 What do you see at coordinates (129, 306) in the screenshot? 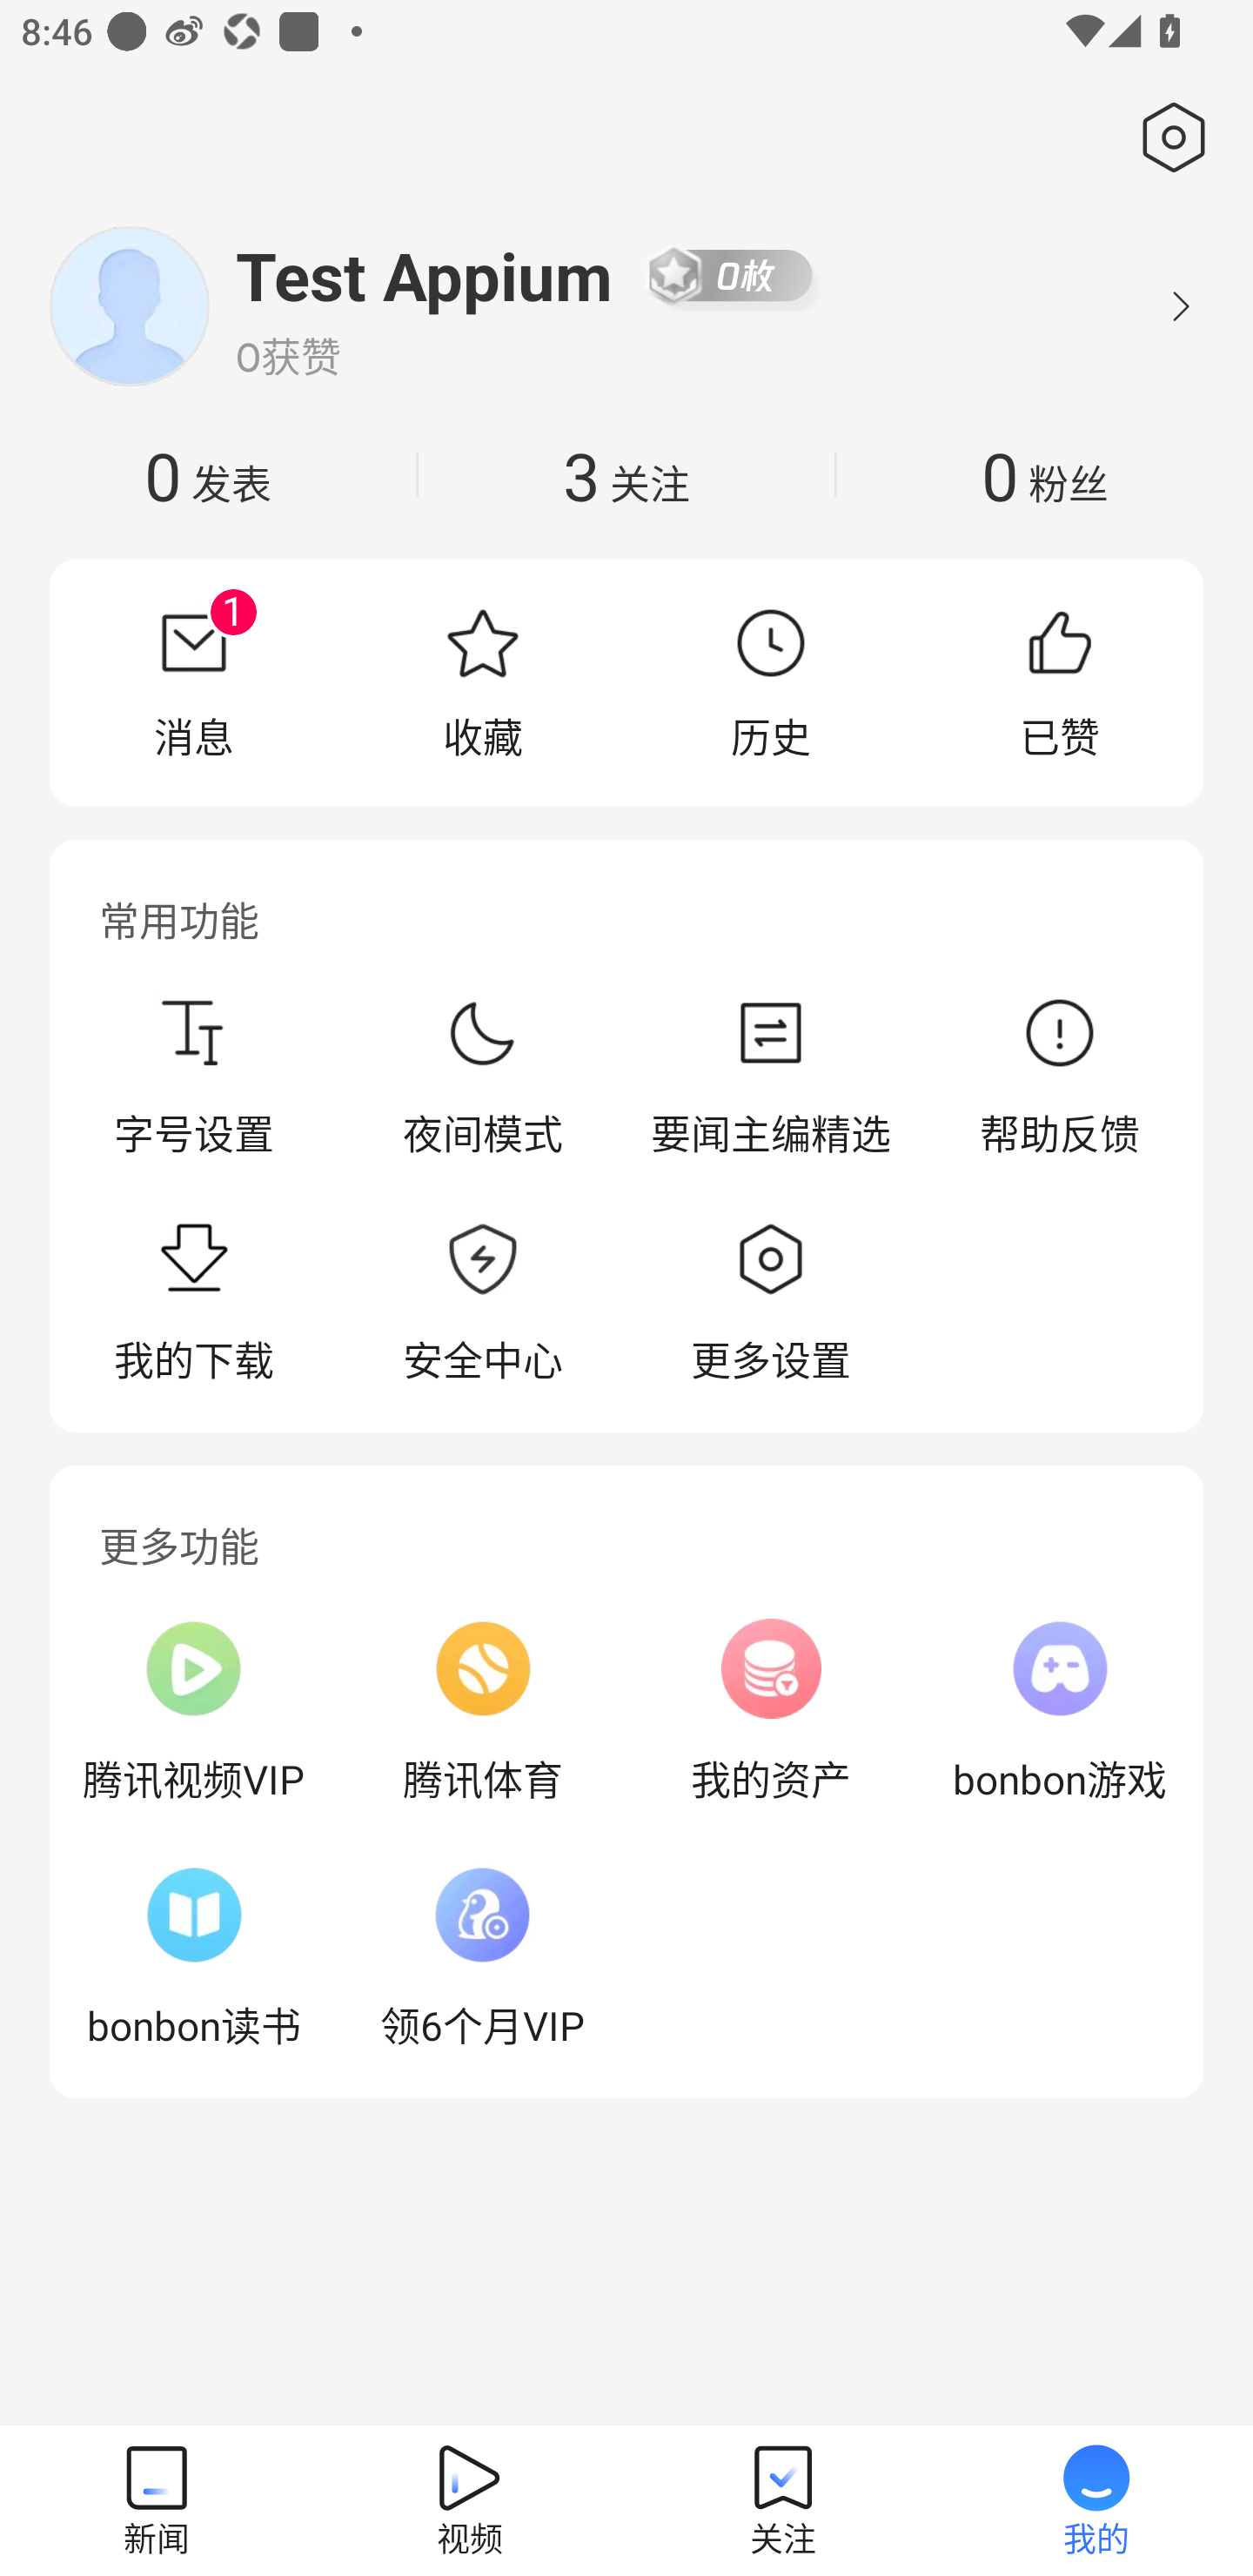
I see `头像，可点击` at bounding box center [129, 306].